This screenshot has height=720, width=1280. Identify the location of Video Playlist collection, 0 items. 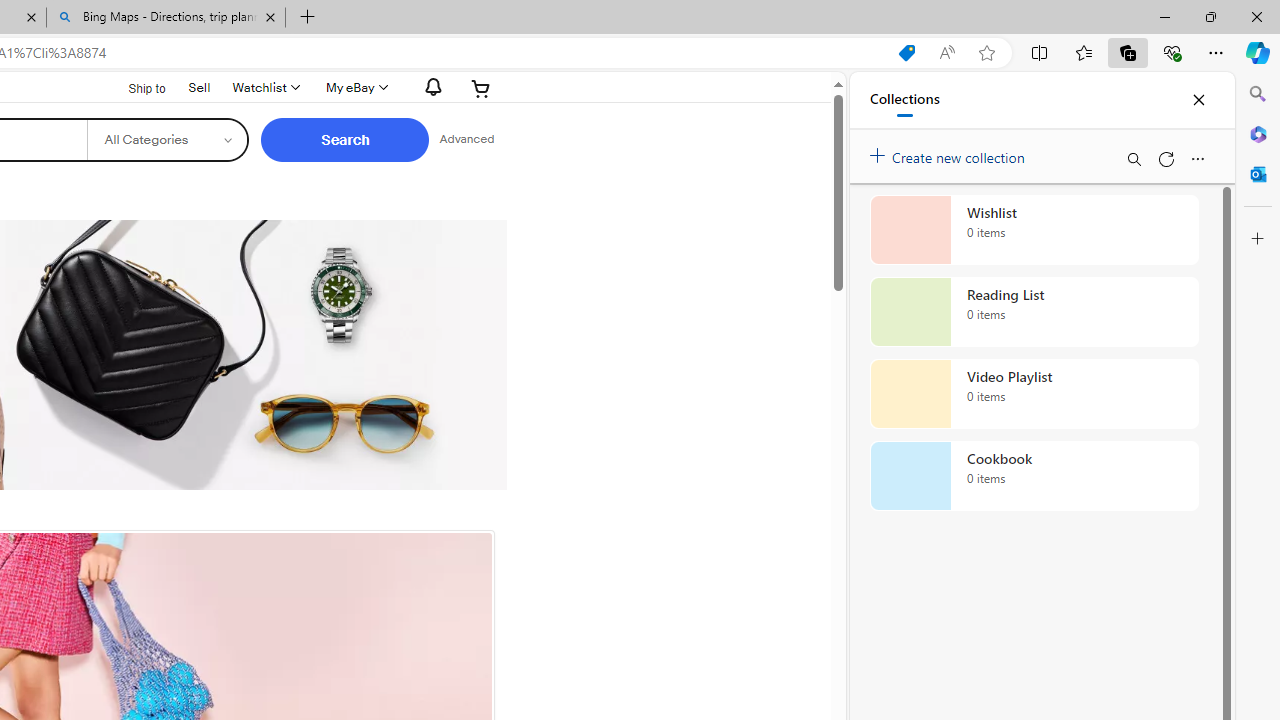
(1034, 394).